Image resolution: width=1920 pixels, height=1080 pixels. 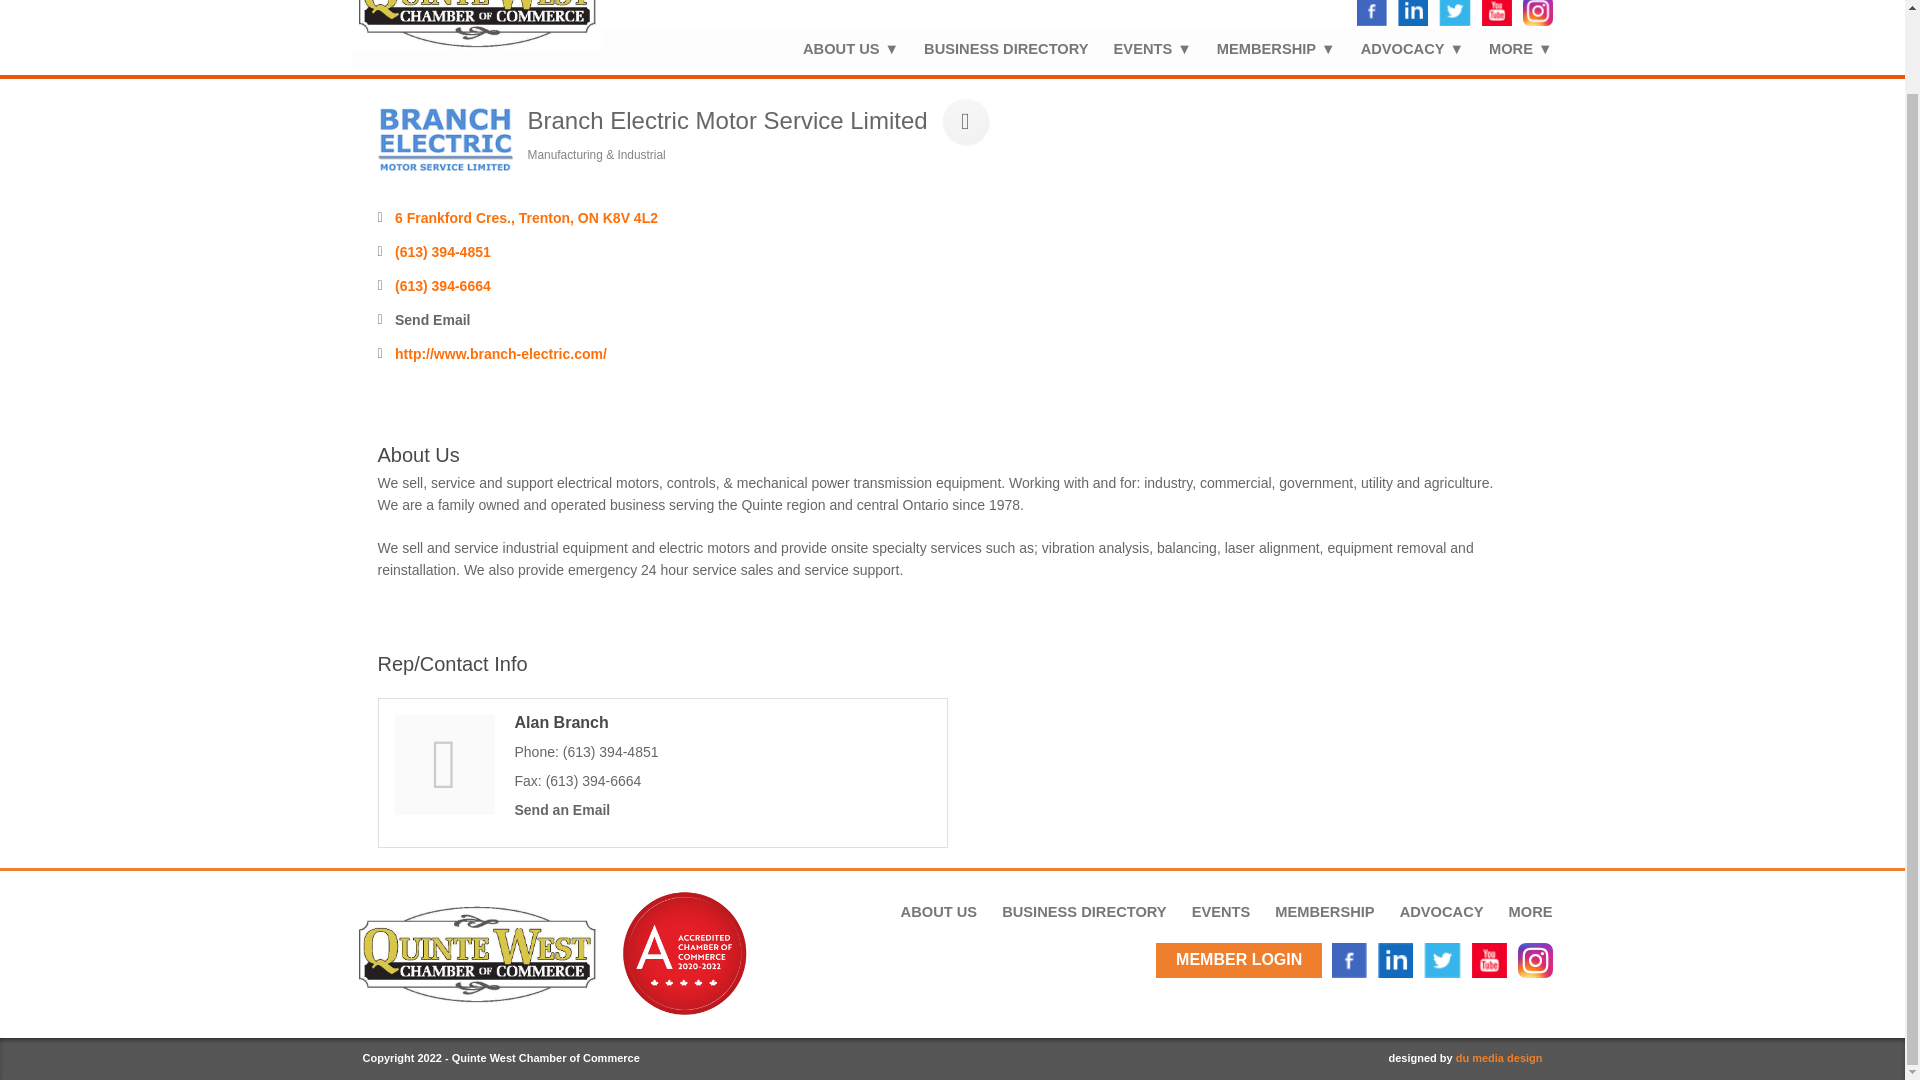 What do you see at coordinates (445, 138) in the screenshot?
I see `Branch Electric Motor Service Limited` at bounding box center [445, 138].